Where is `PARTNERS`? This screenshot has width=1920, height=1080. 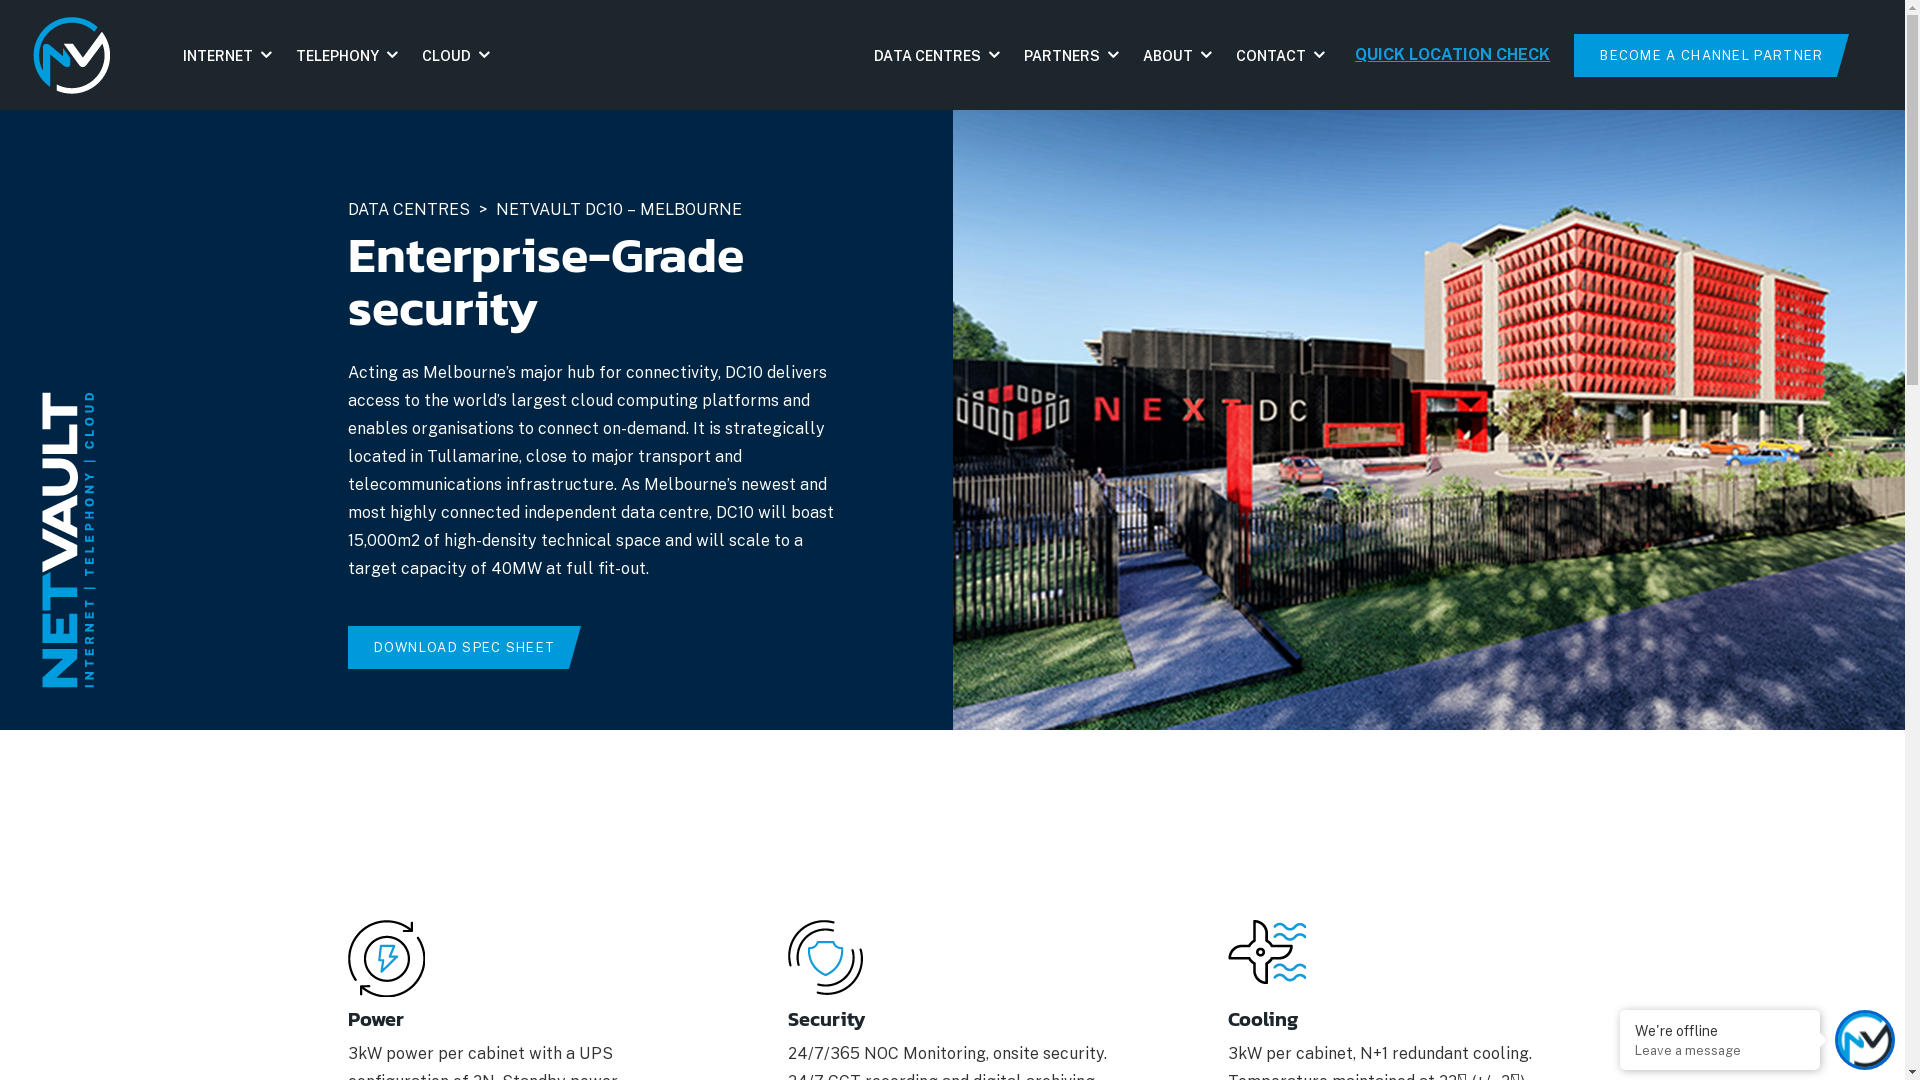 PARTNERS is located at coordinates (1072, 54).